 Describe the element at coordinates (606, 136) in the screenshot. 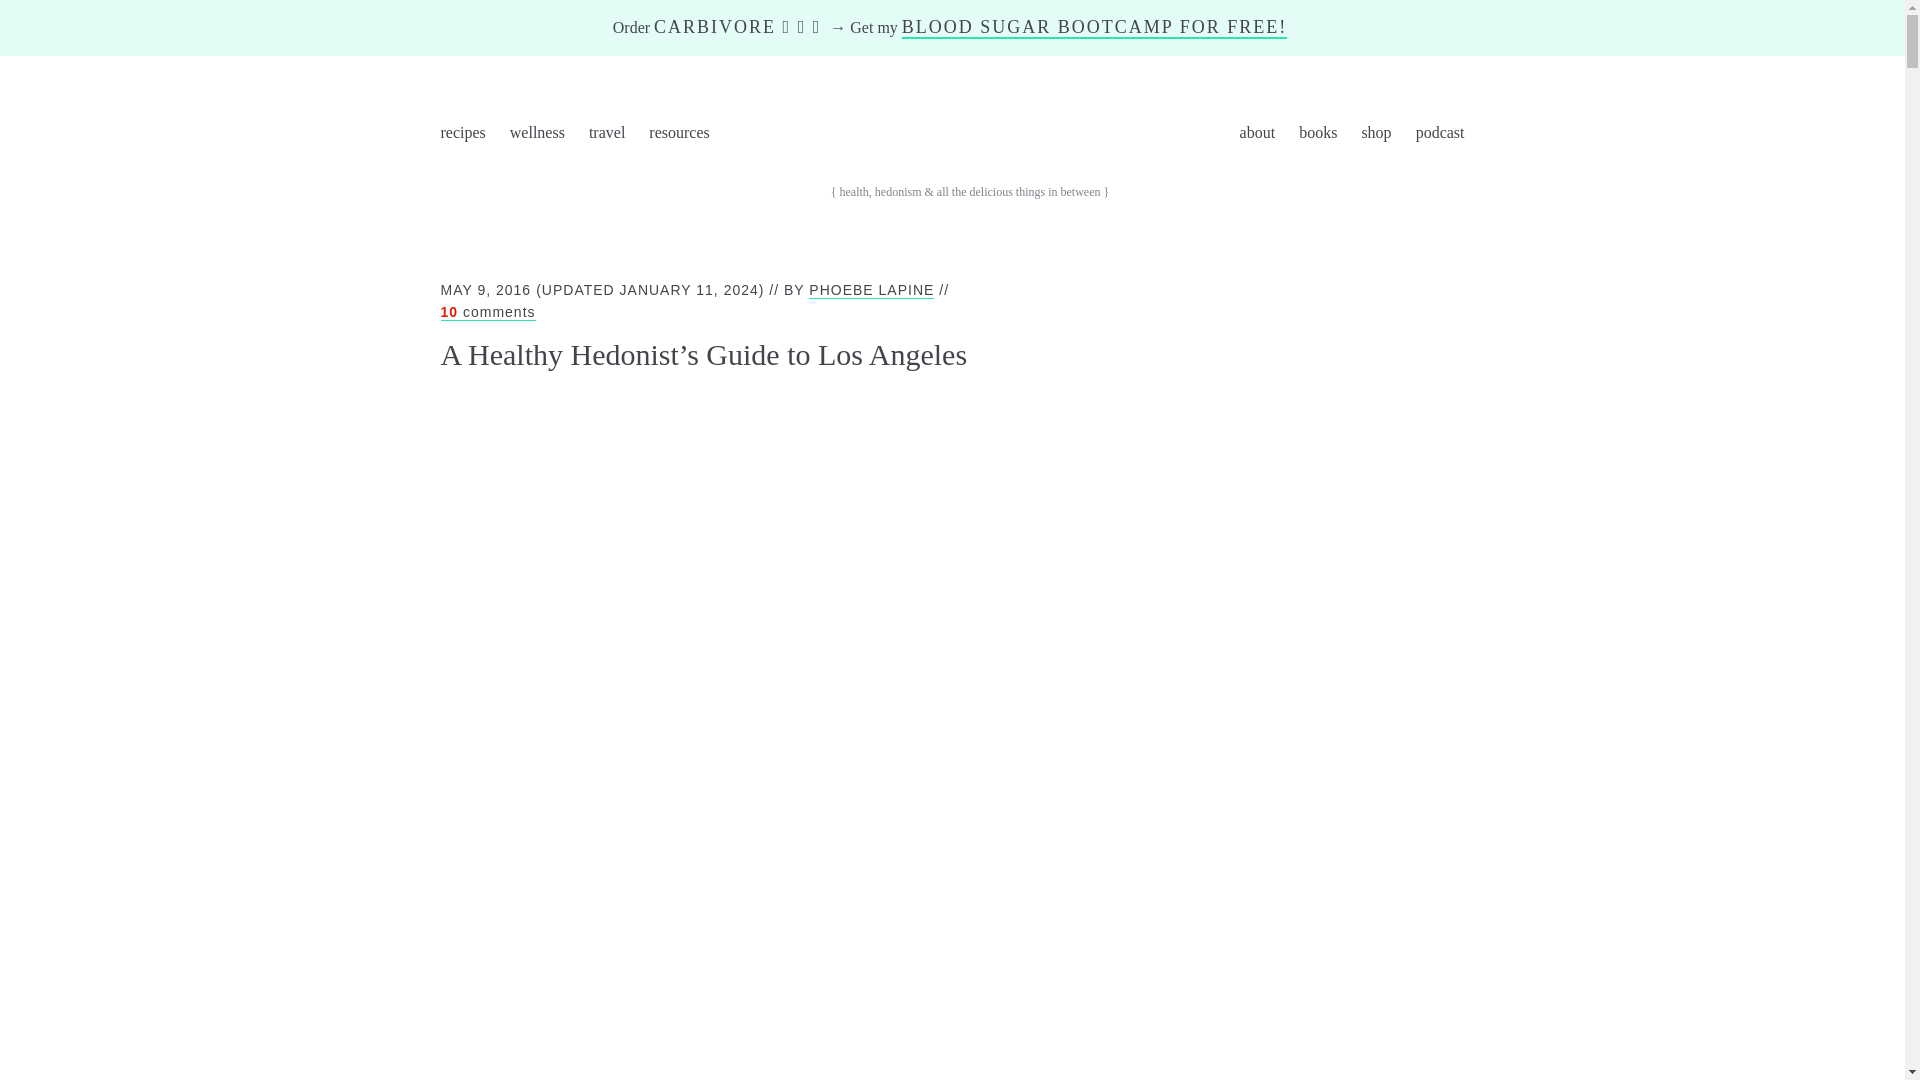

I see `travel` at that location.